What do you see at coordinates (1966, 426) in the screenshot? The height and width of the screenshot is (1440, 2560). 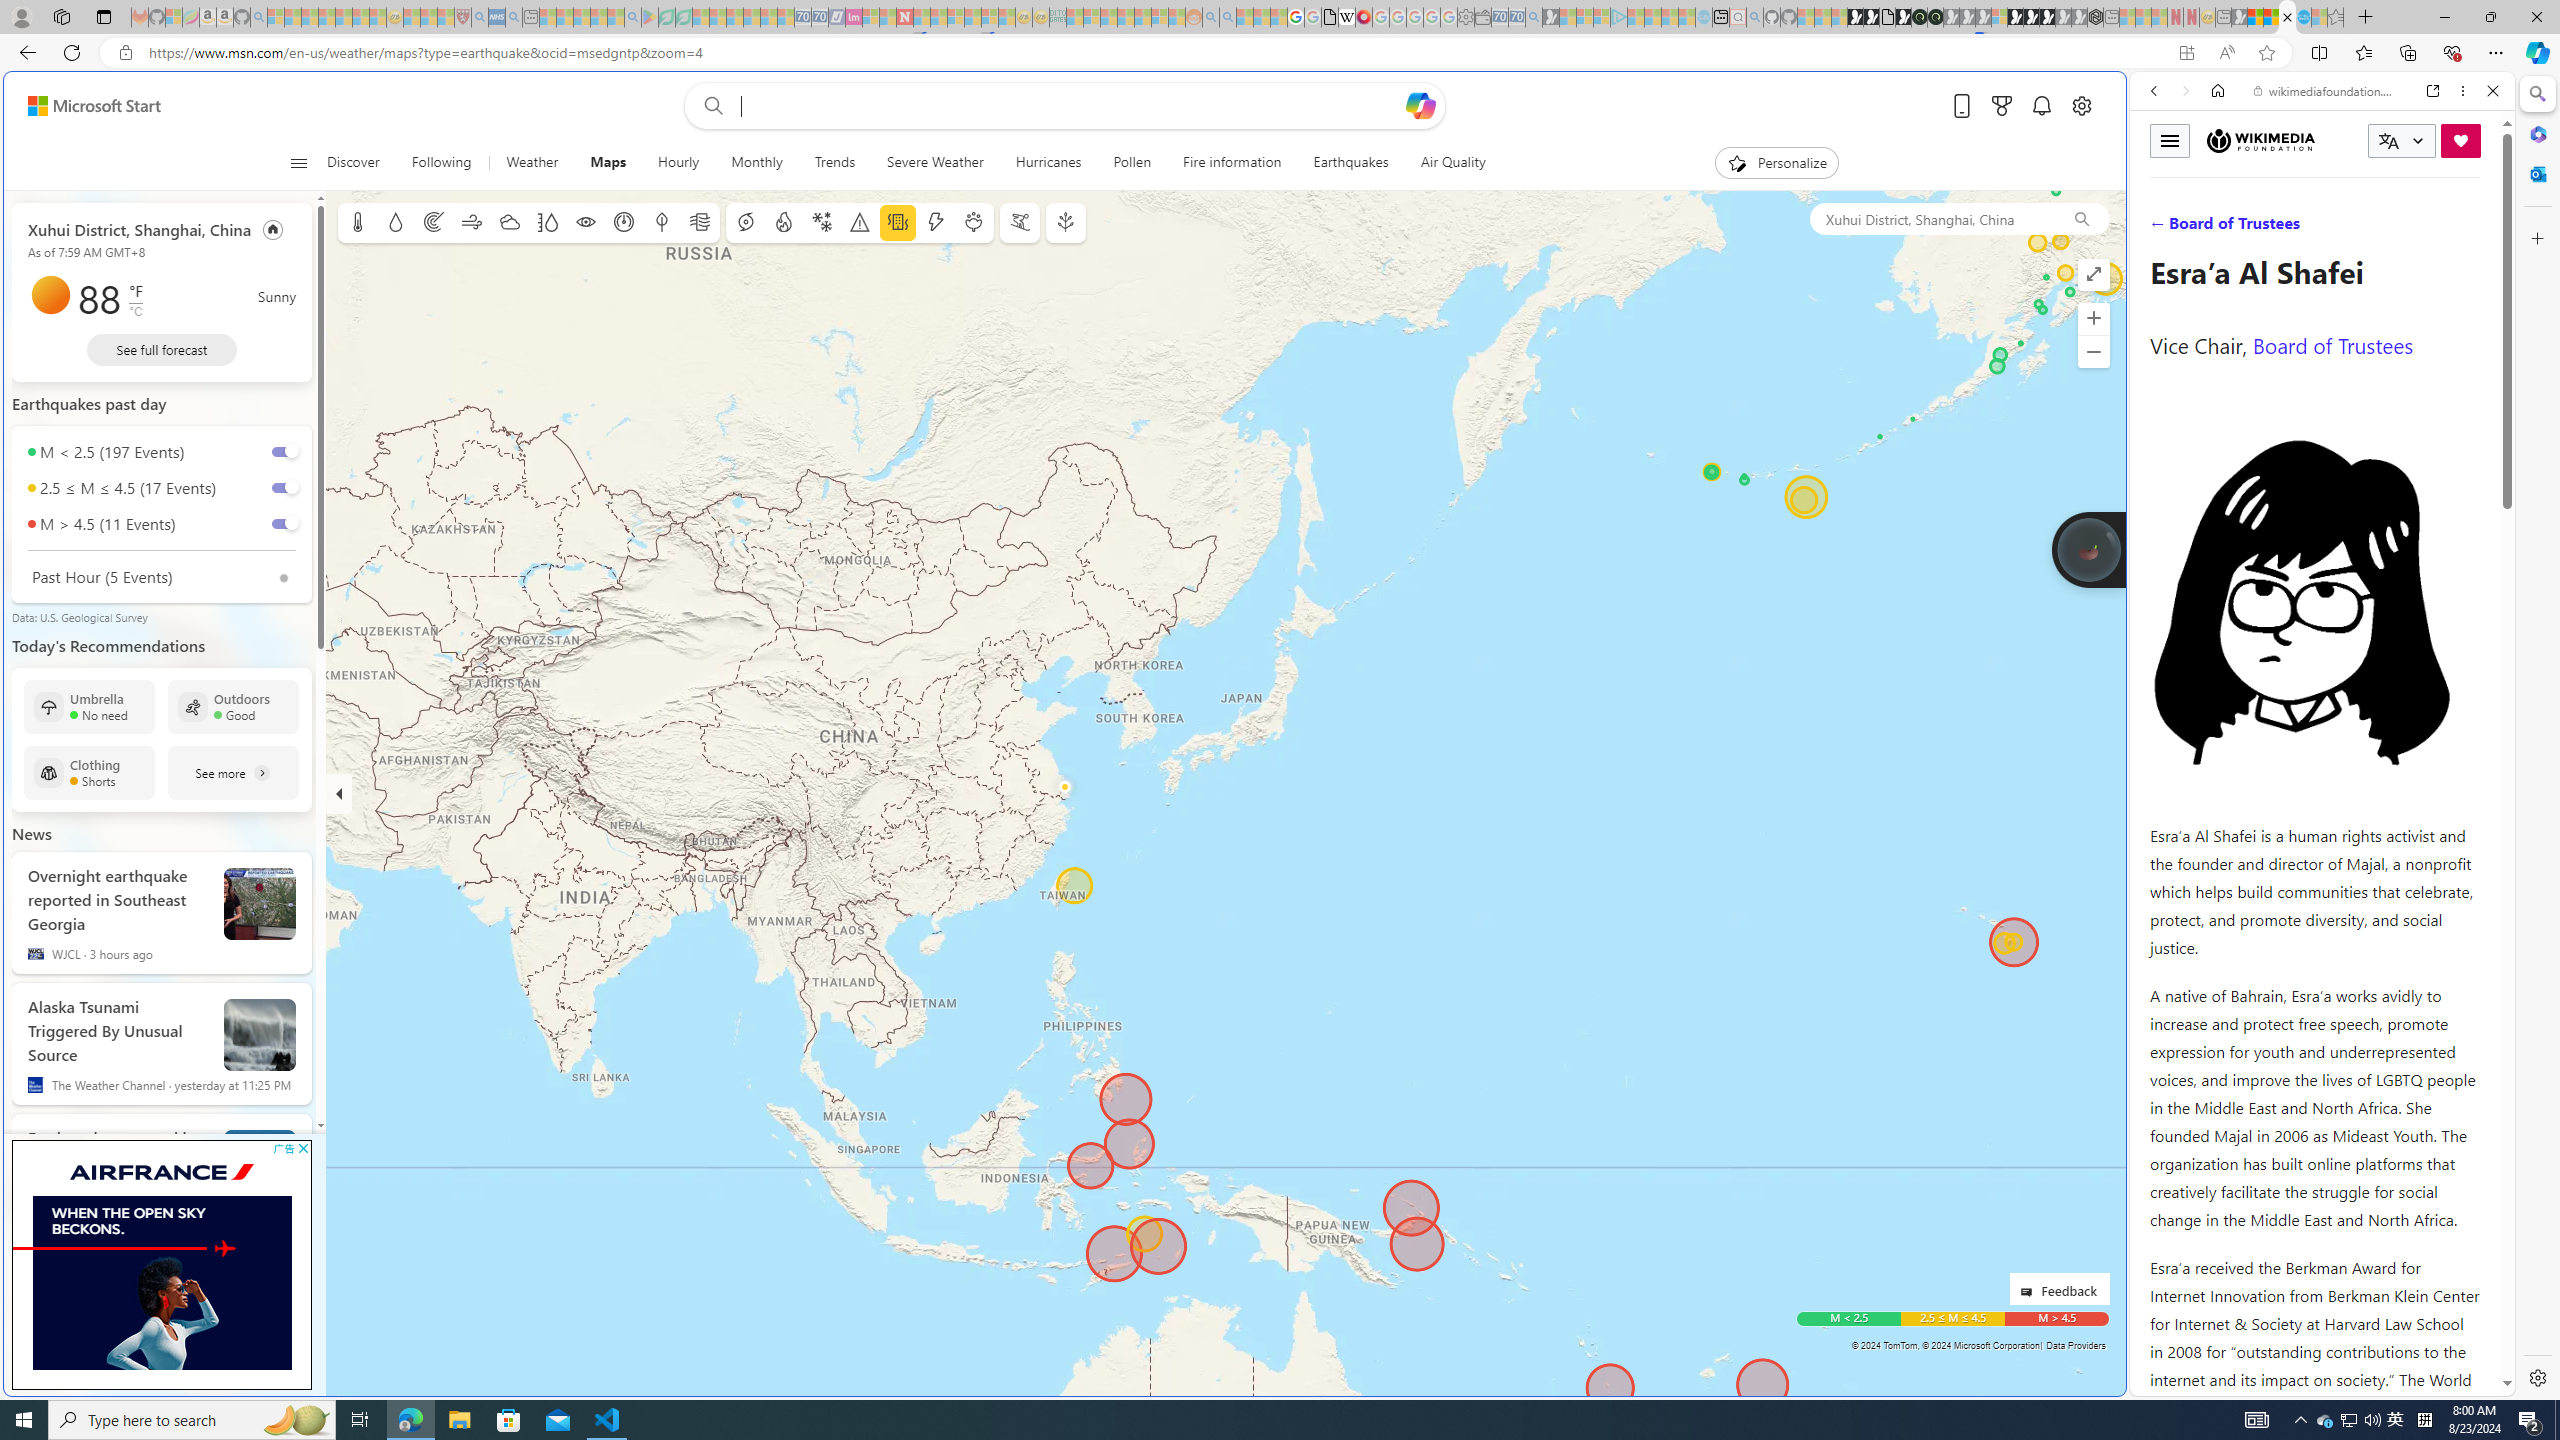 I see `Home | Sky Blue Bikes - Sky Blue Bikes` at bounding box center [1966, 426].